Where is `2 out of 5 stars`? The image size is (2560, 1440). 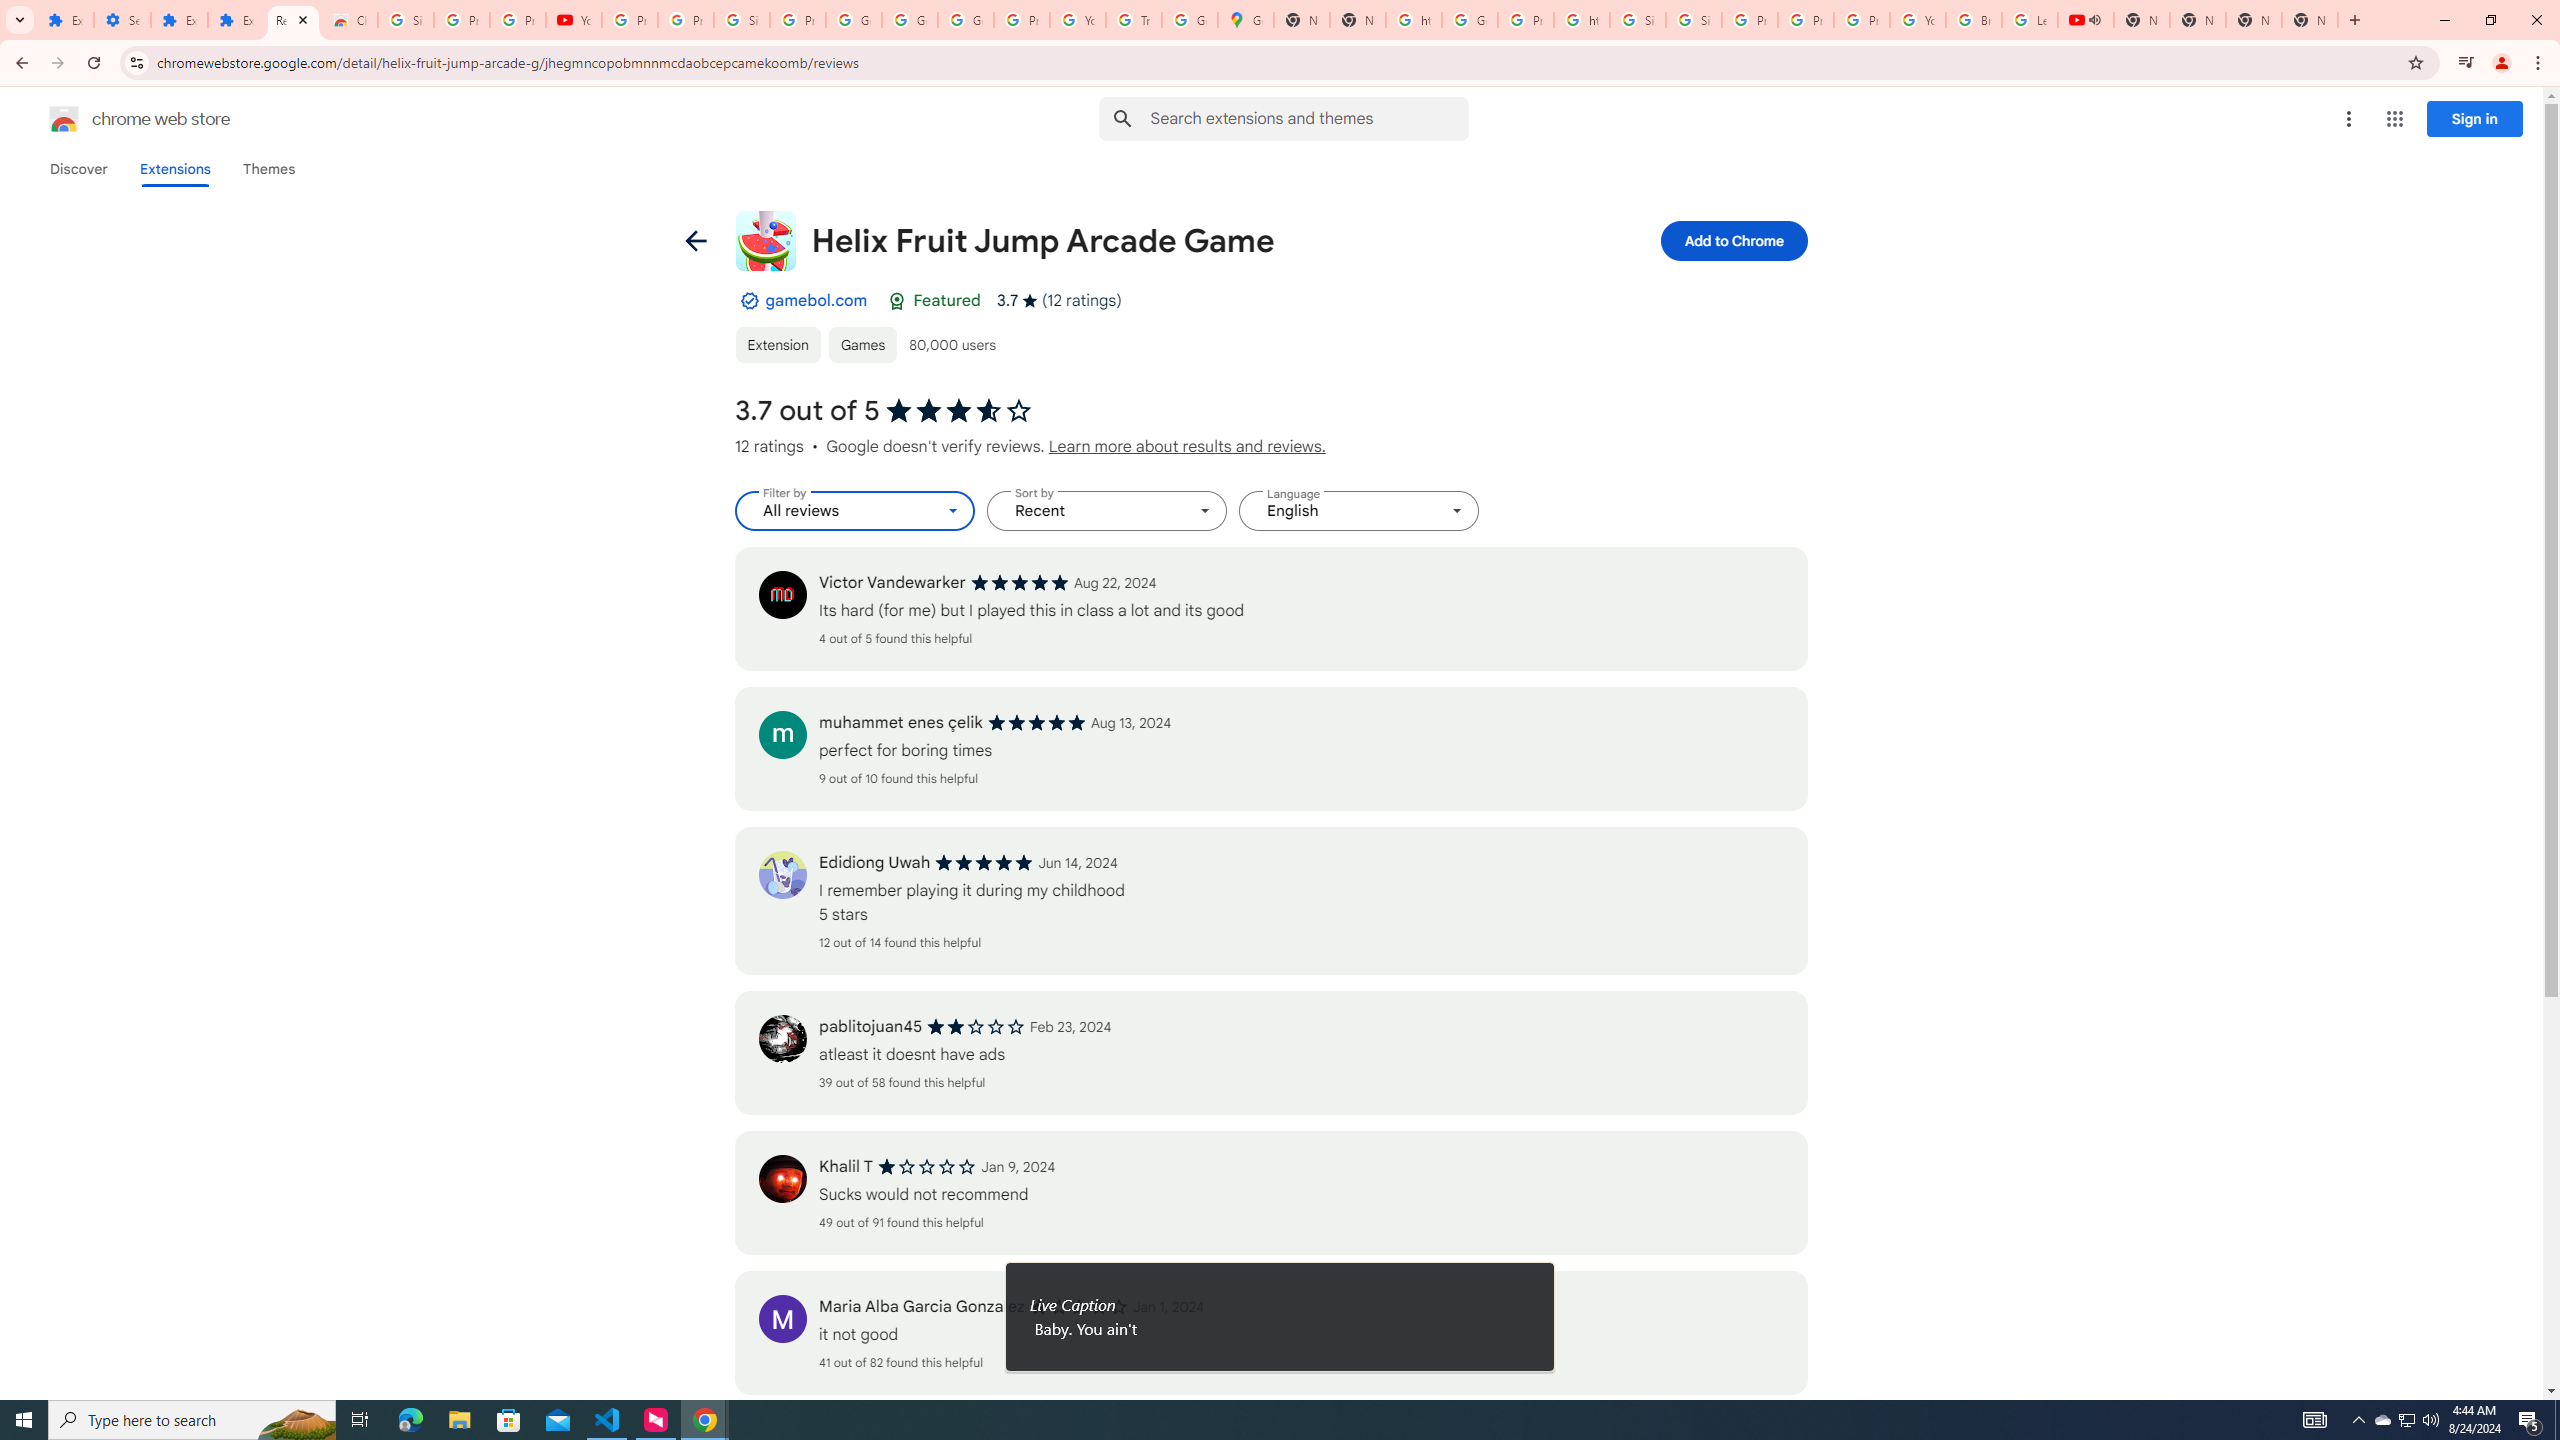
2 out of 5 stars is located at coordinates (976, 1027).